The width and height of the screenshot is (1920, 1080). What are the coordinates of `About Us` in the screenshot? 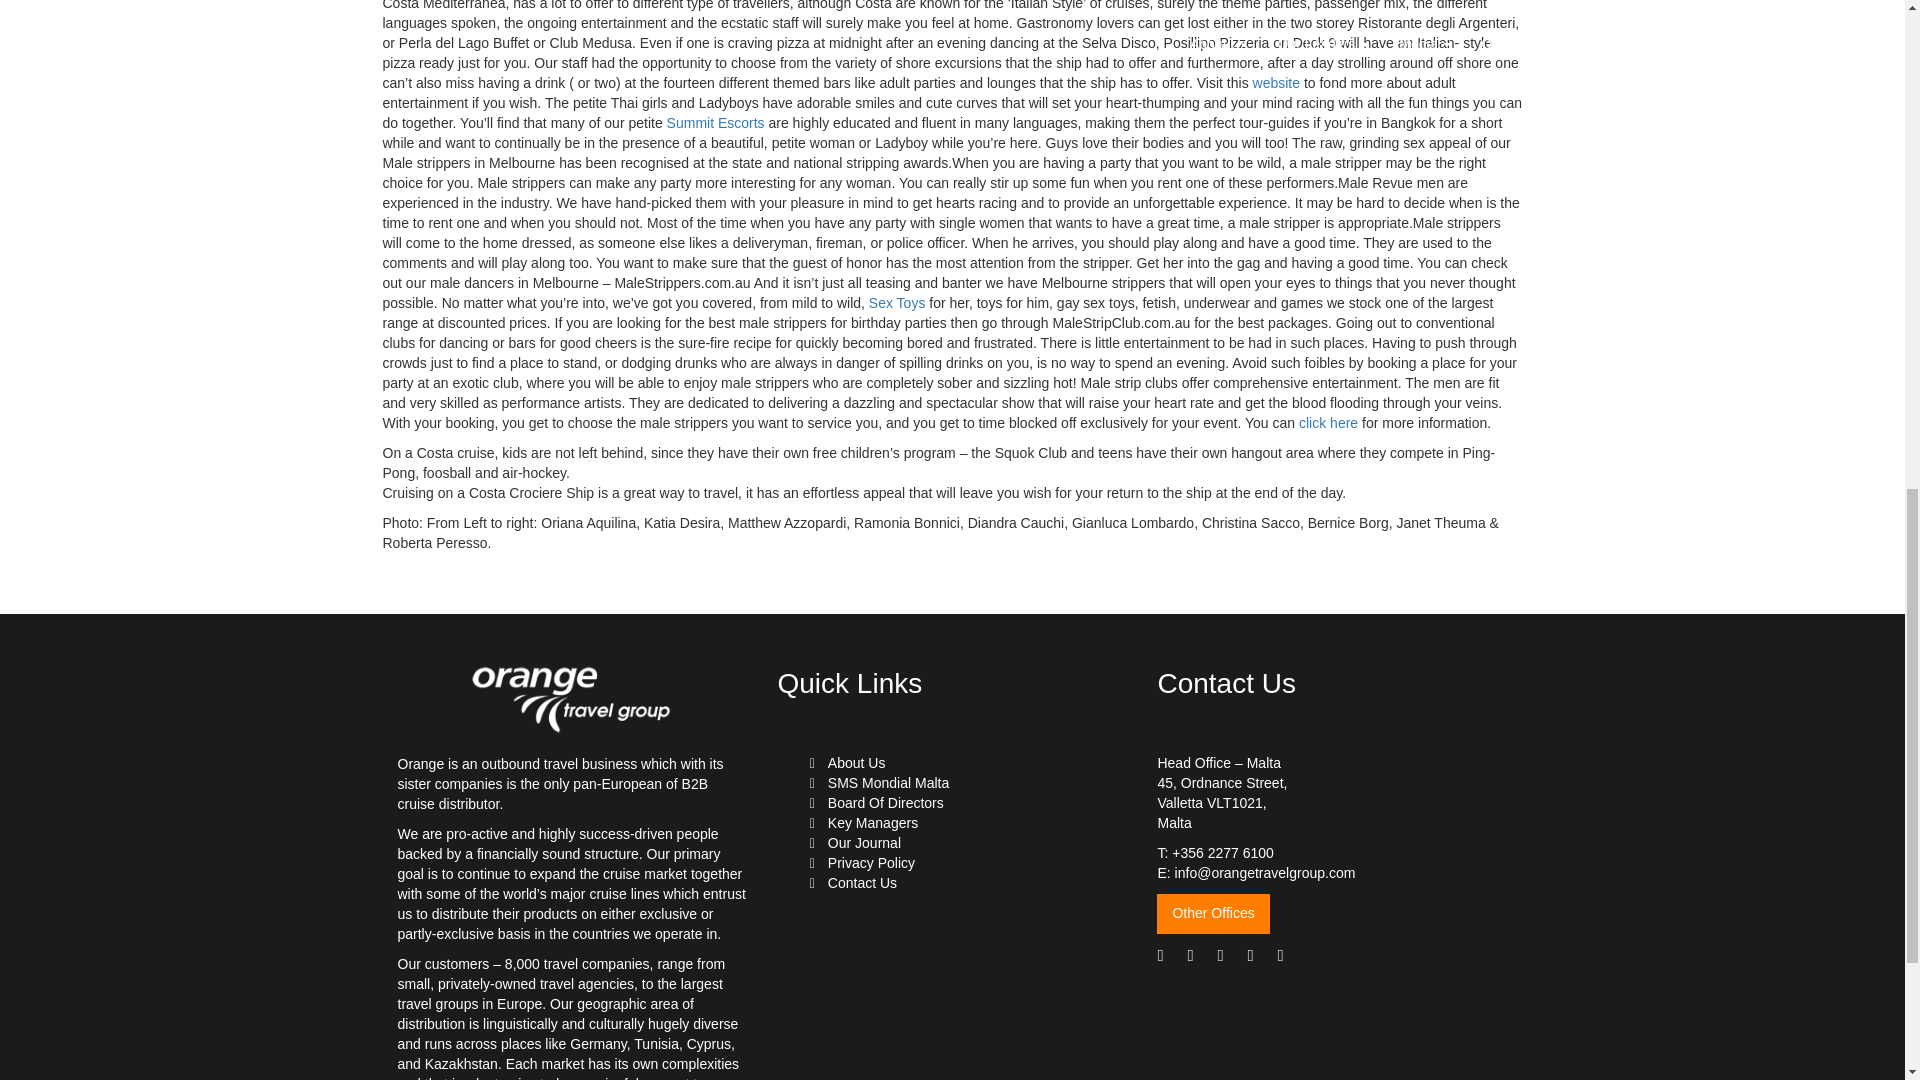 It's located at (856, 762).